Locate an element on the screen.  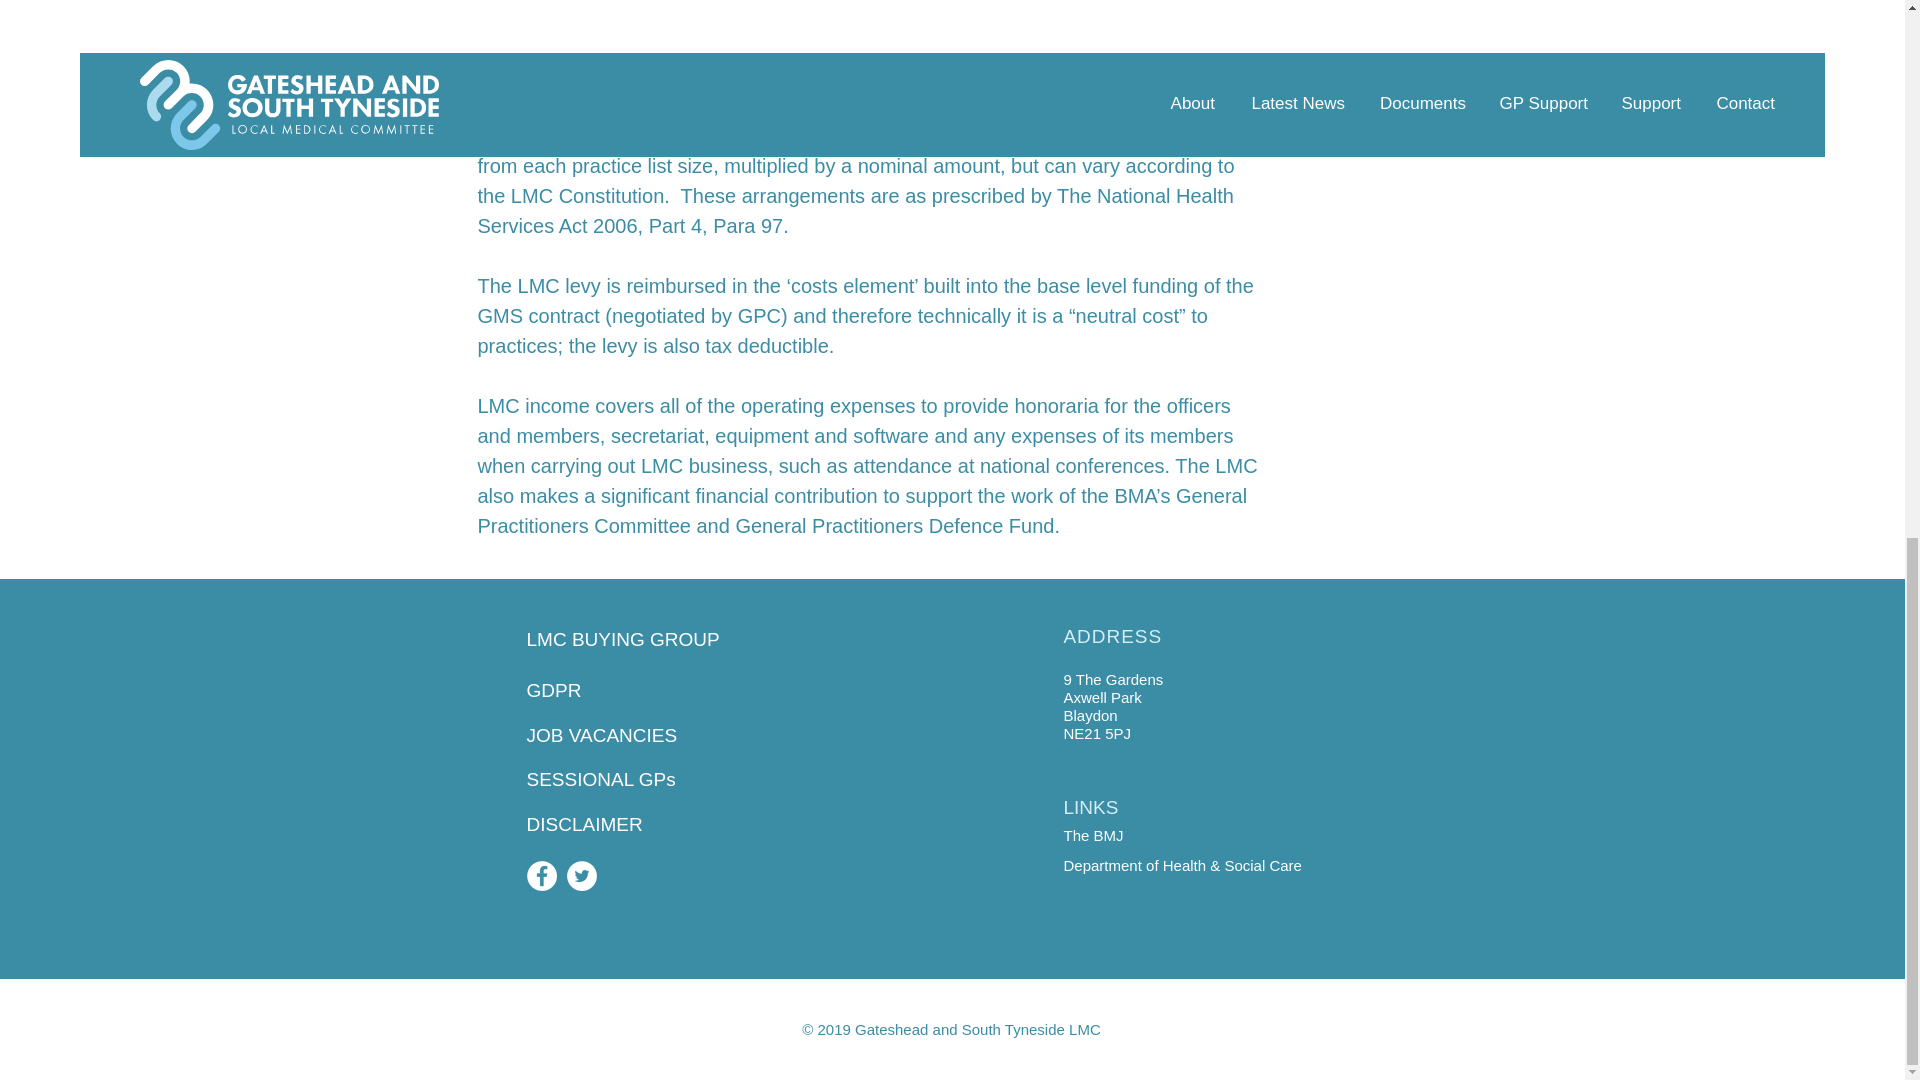
www.bma.org.uk is located at coordinates (552, 16).